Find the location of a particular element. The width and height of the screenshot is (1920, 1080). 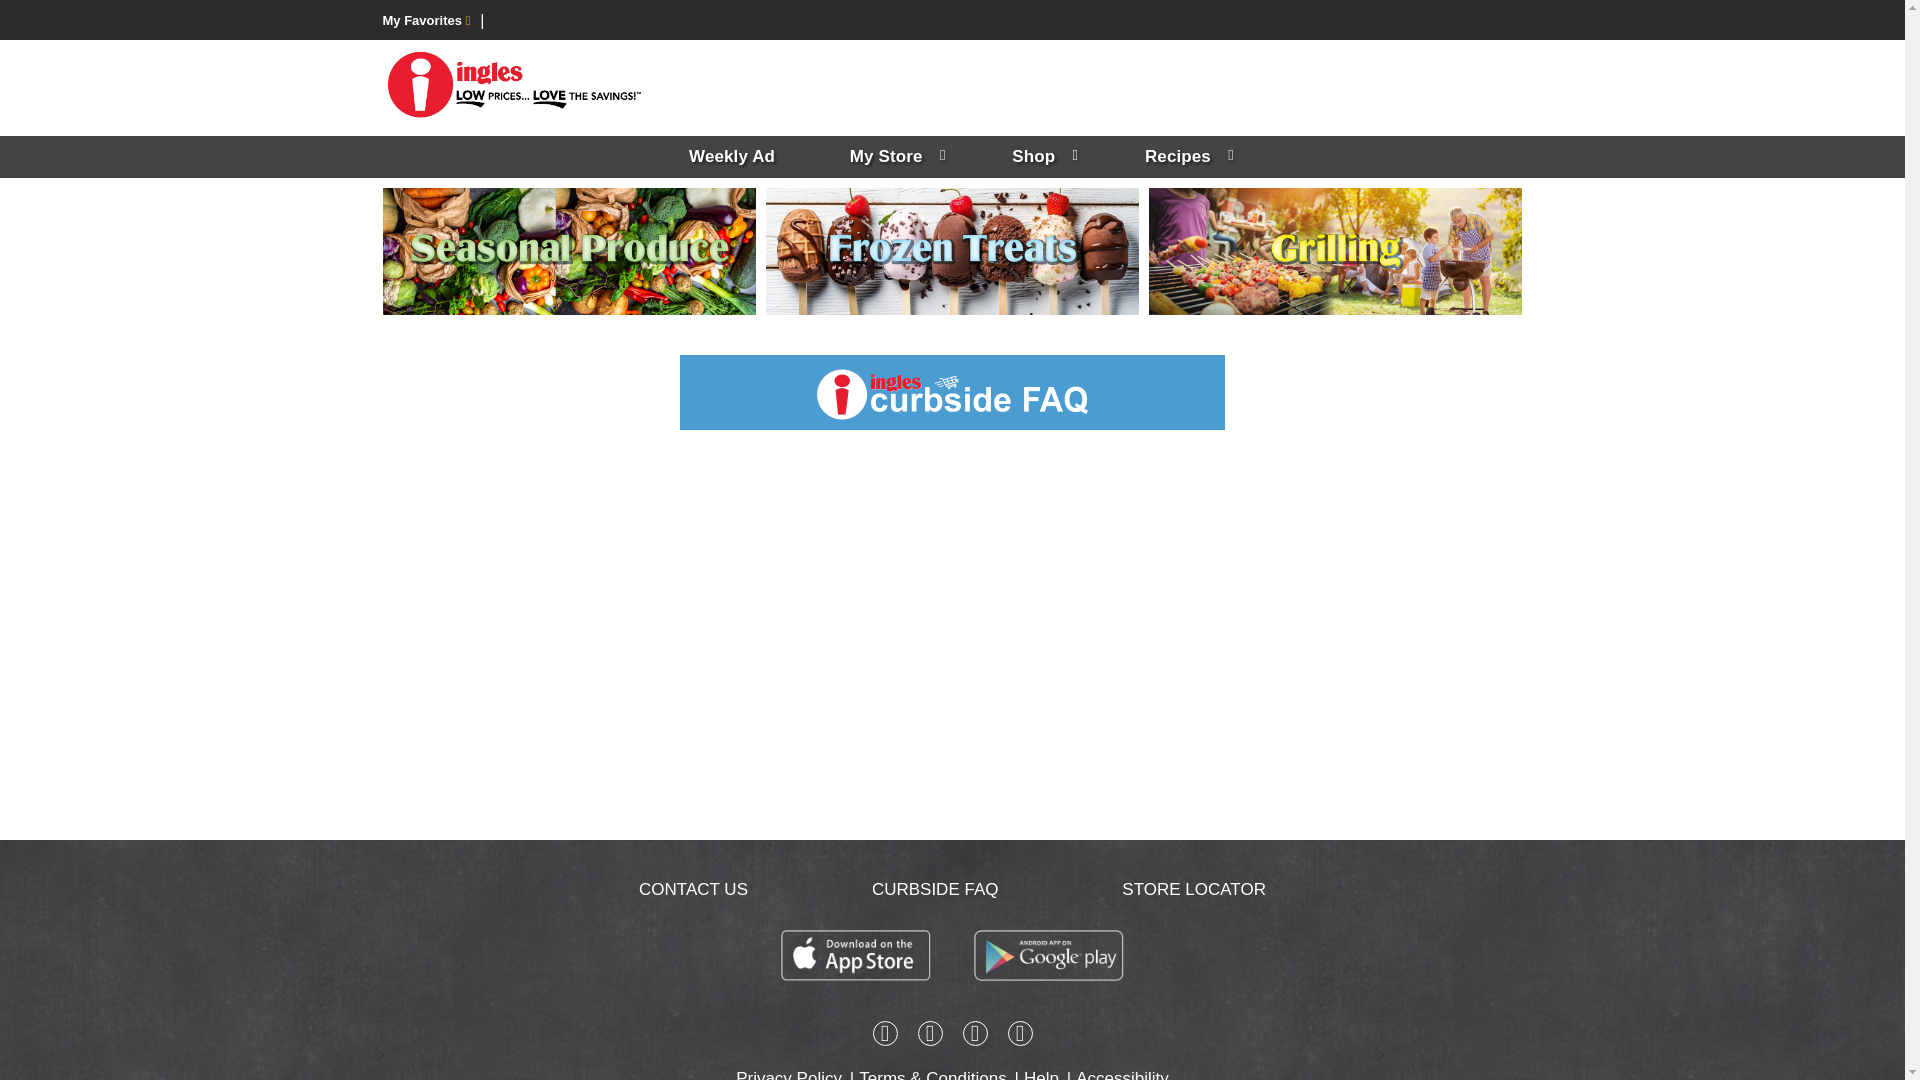

My Store is located at coordinates (894, 157).